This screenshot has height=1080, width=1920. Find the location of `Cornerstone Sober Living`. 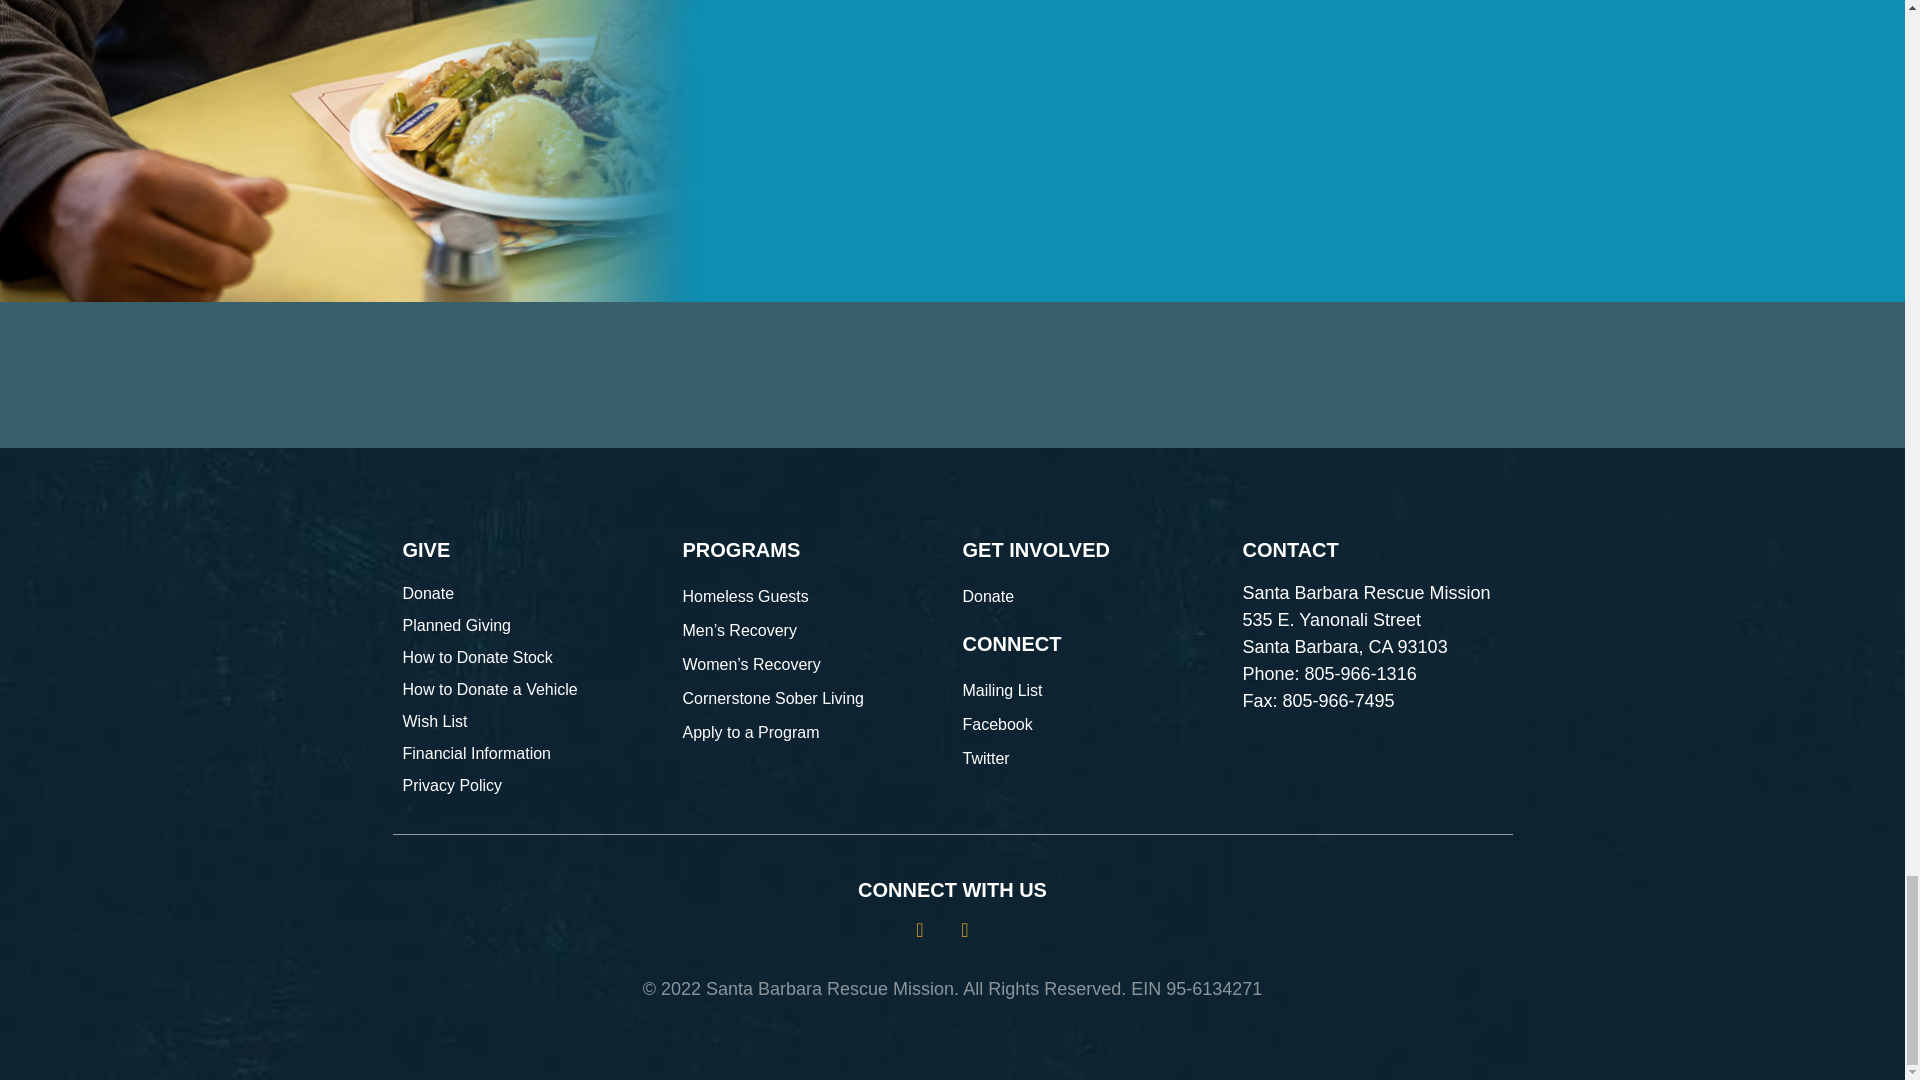

Cornerstone Sober Living is located at coordinates (812, 698).